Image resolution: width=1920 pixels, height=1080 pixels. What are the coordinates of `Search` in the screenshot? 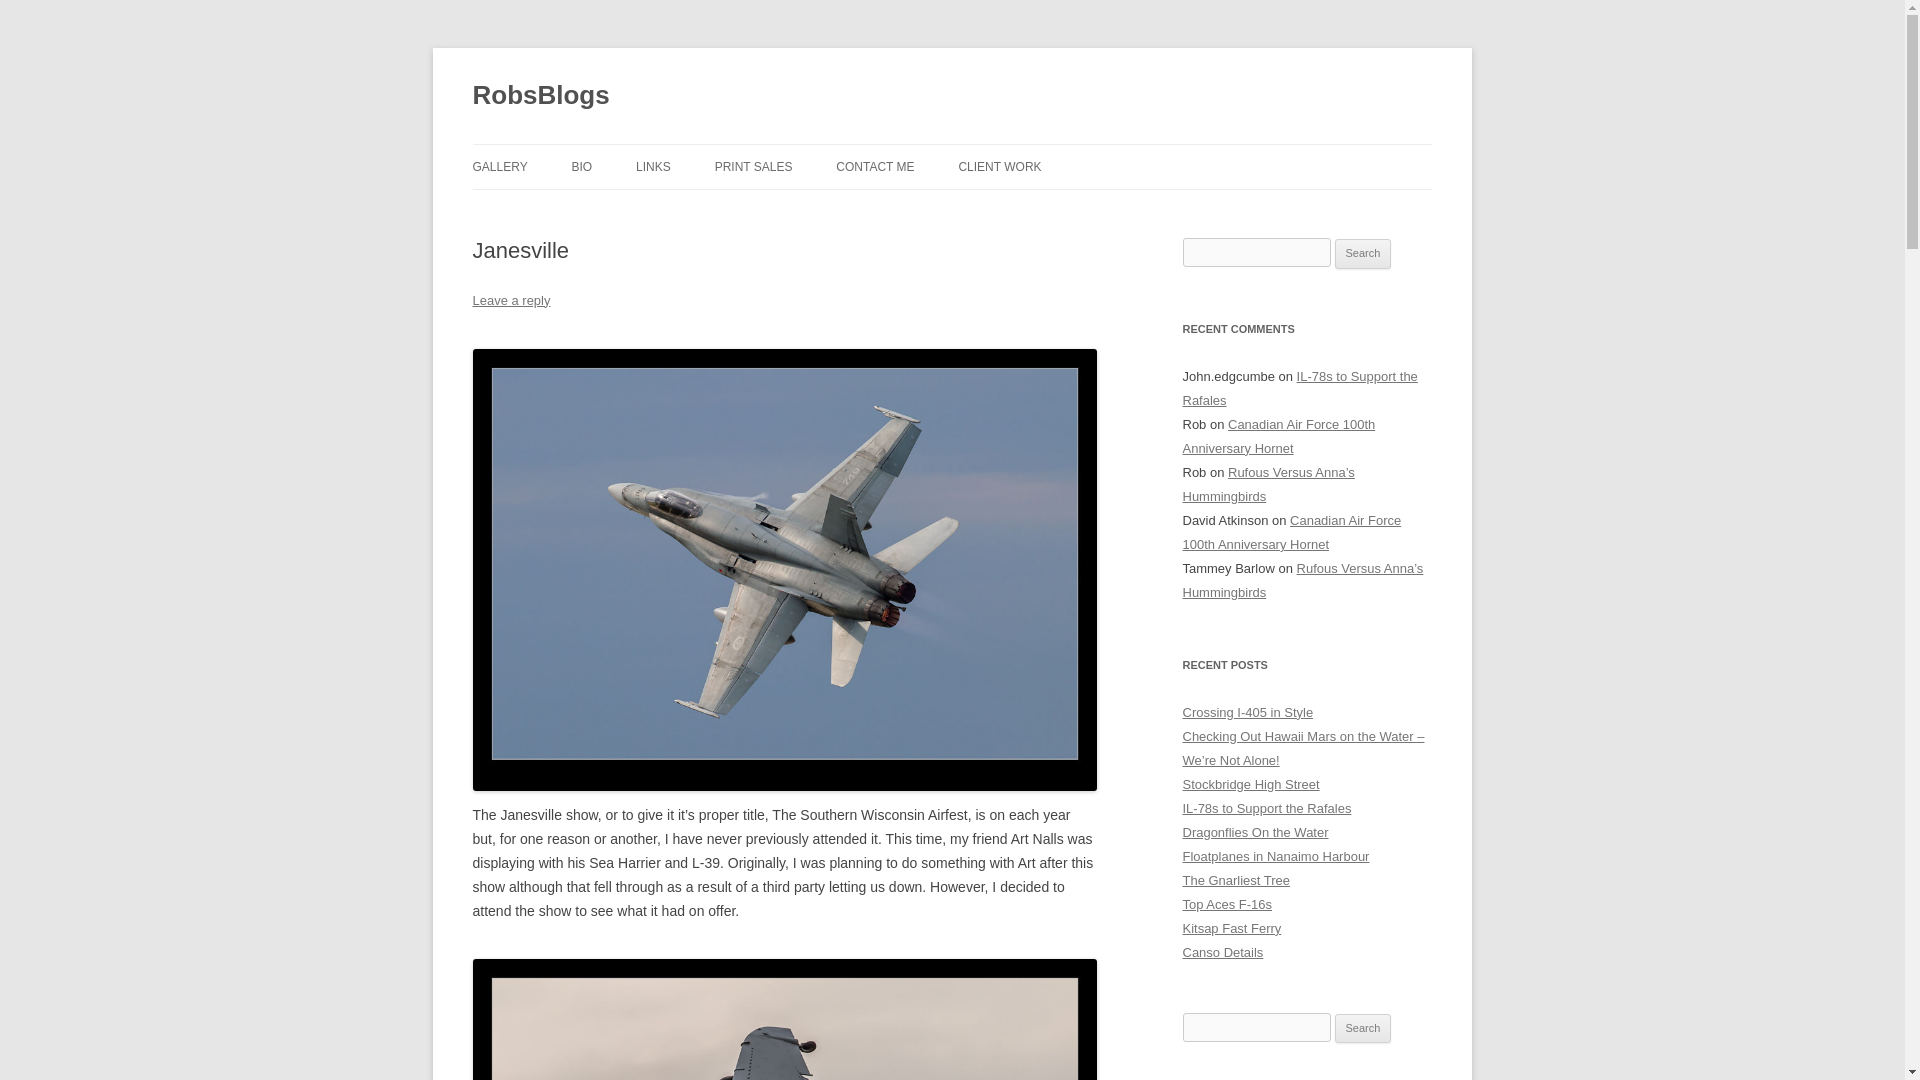 It's located at (1363, 253).